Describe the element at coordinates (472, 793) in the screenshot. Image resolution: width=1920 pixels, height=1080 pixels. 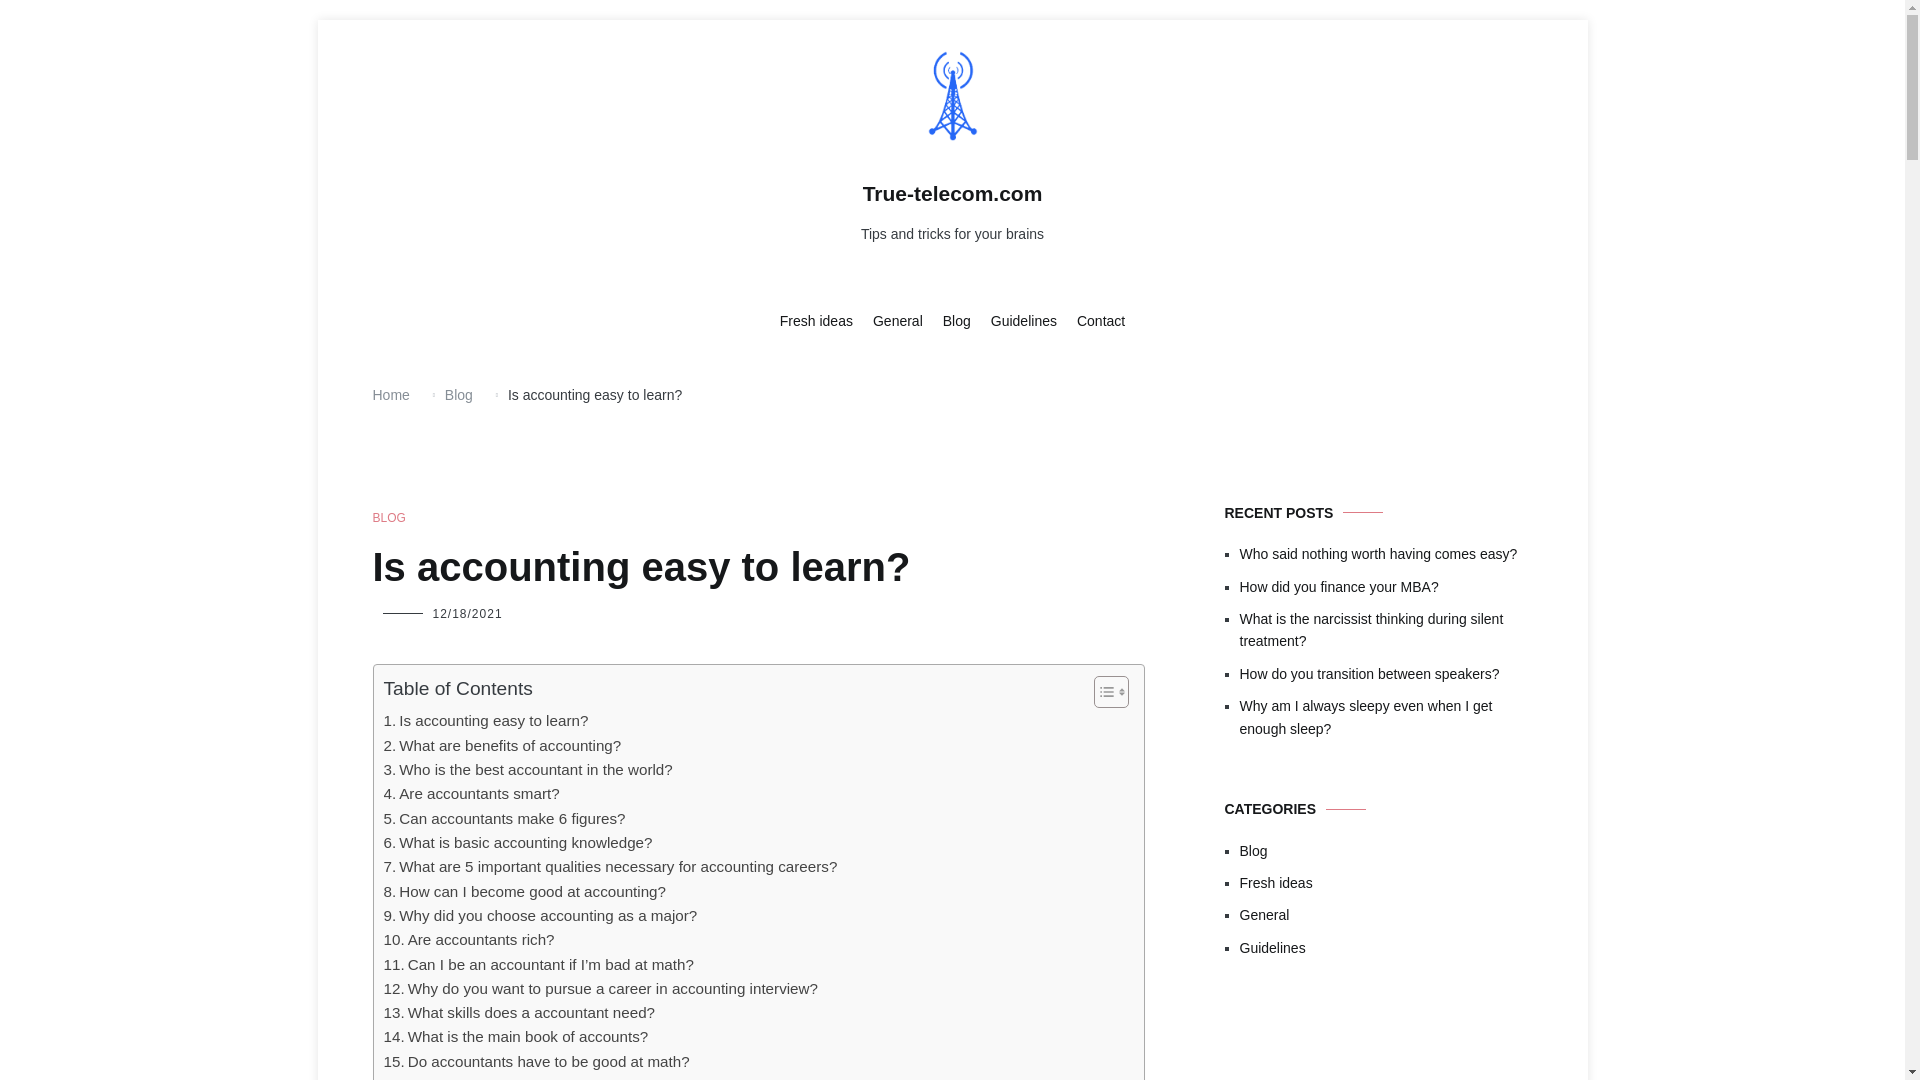
I see `Are accountants smart?` at that location.